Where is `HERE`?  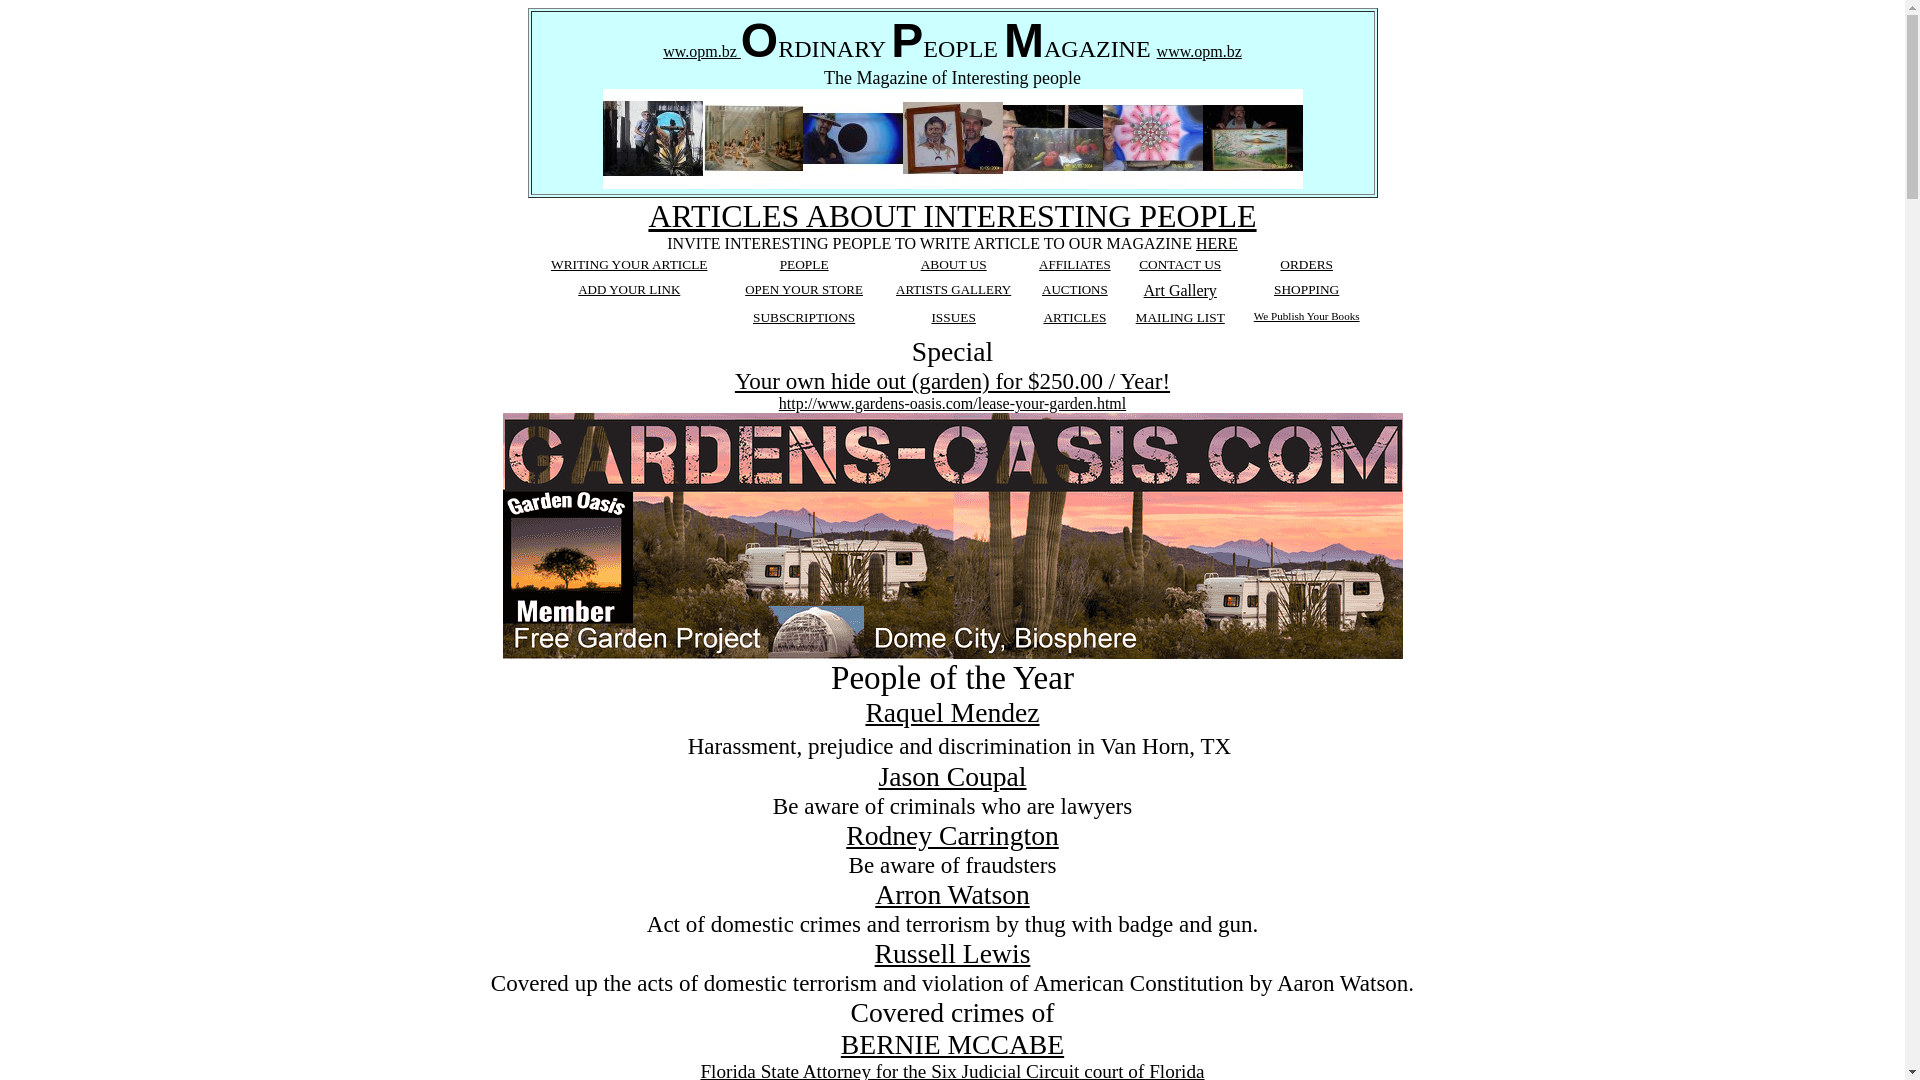
HERE is located at coordinates (1217, 244).